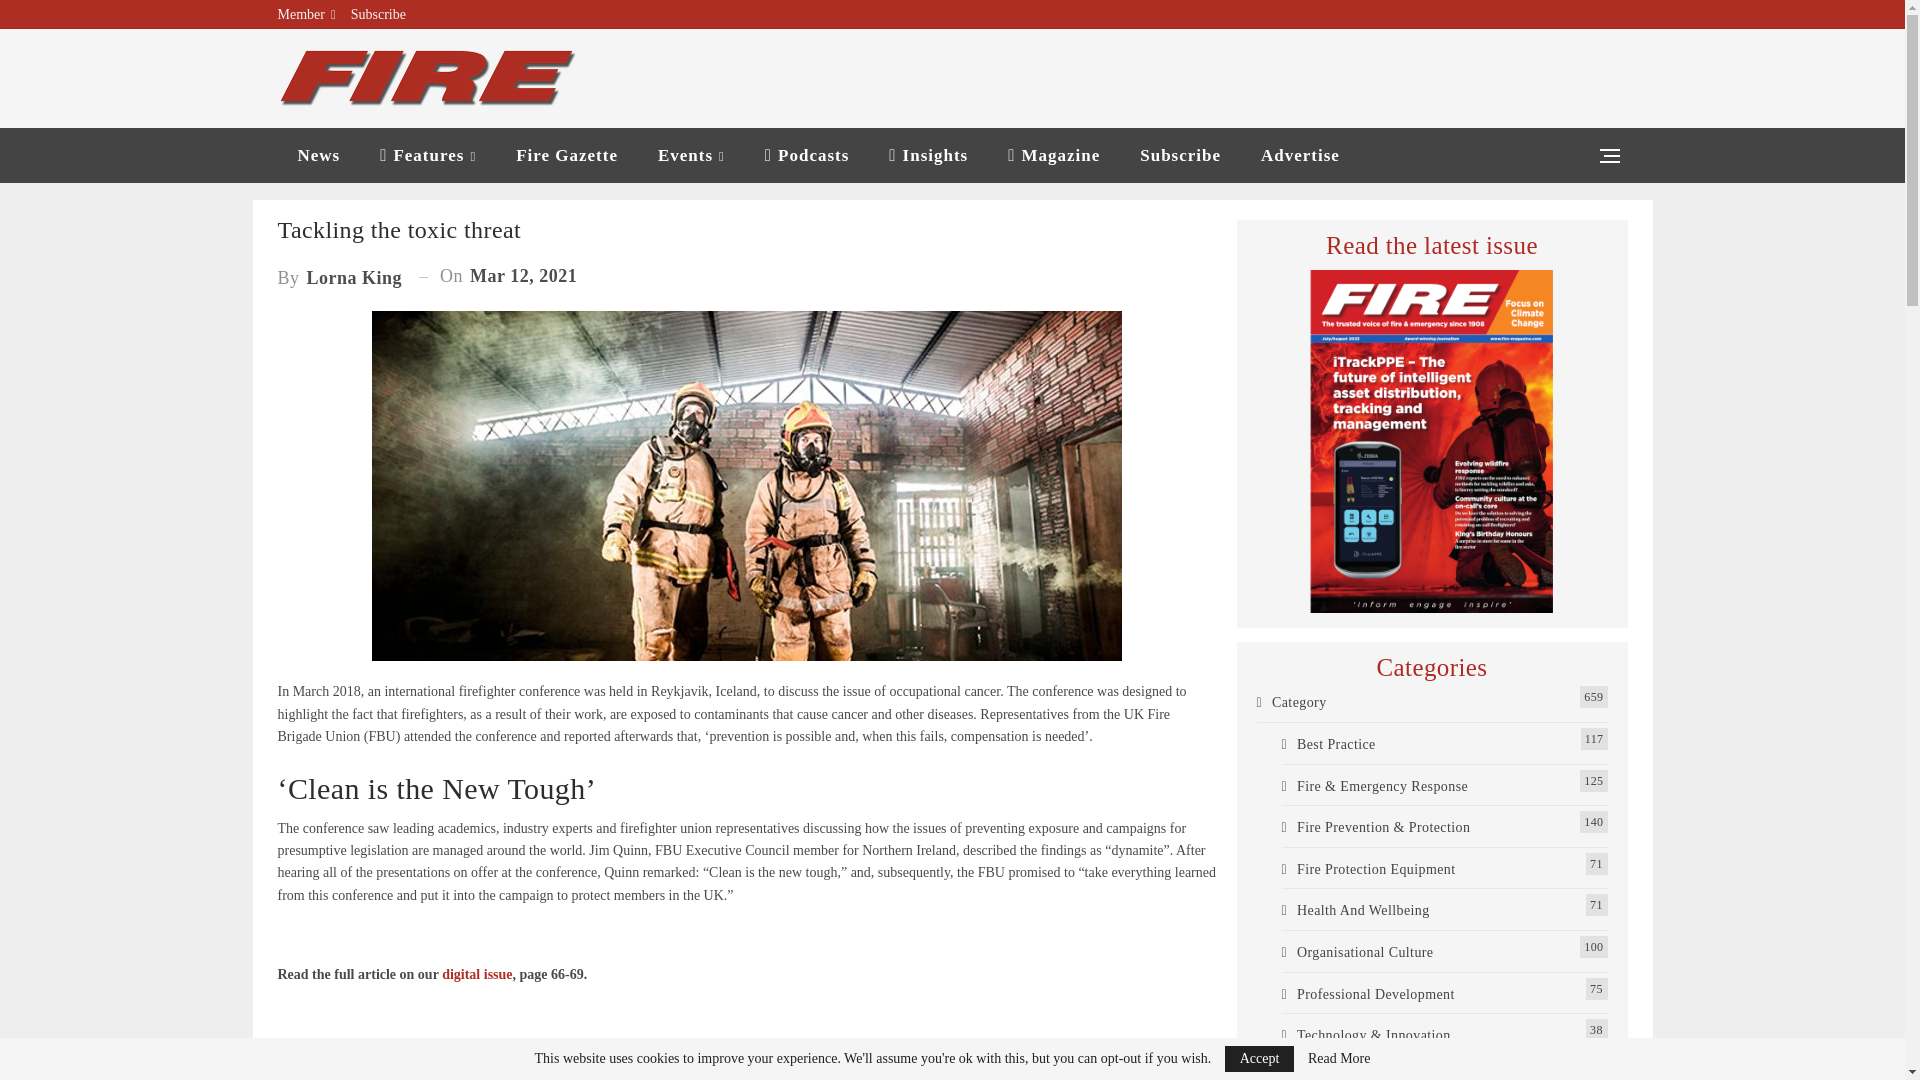 The height and width of the screenshot is (1080, 1920). What do you see at coordinates (428, 155) in the screenshot?
I see `Features` at bounding box center [428, 155].